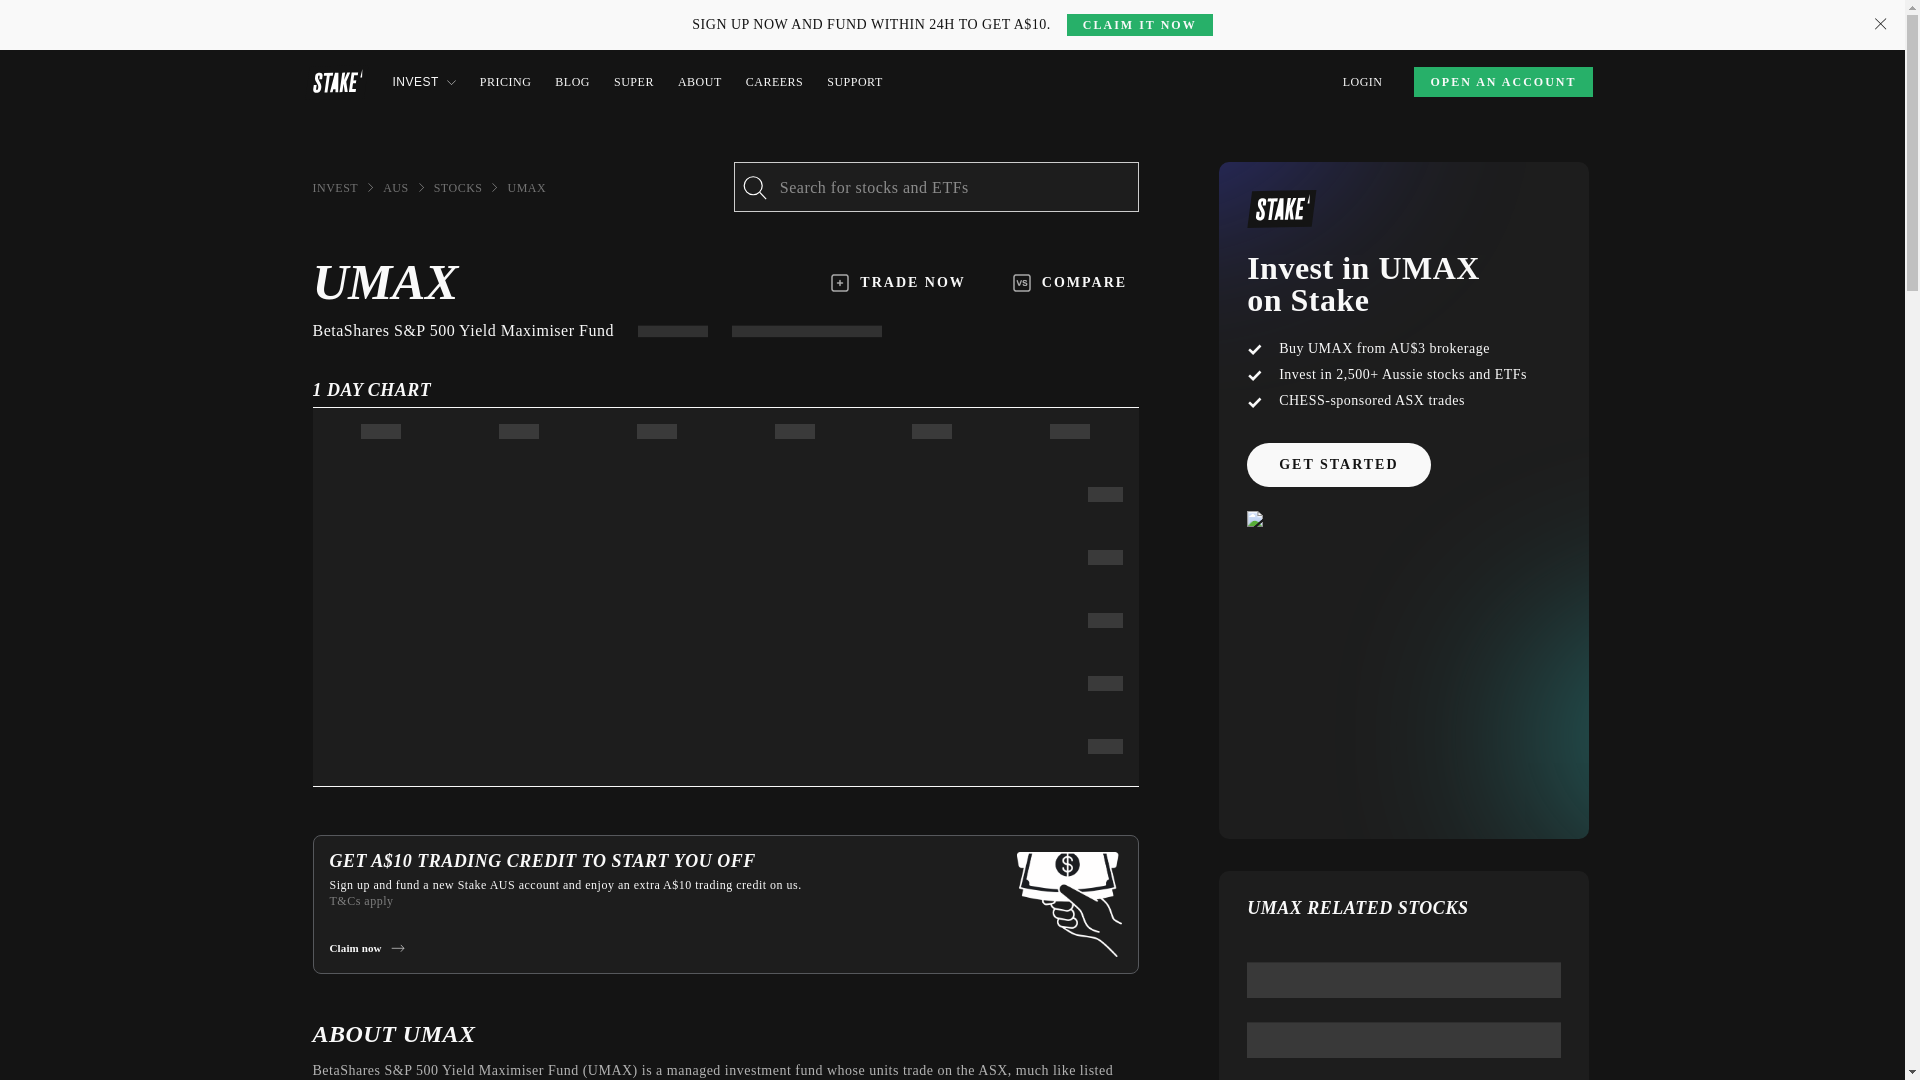 The image size is (1920, 1080). What do you see at coordinates (1070, 282) in the screenshot?
I see `COMPARE` at bounding box center [1070, 282].